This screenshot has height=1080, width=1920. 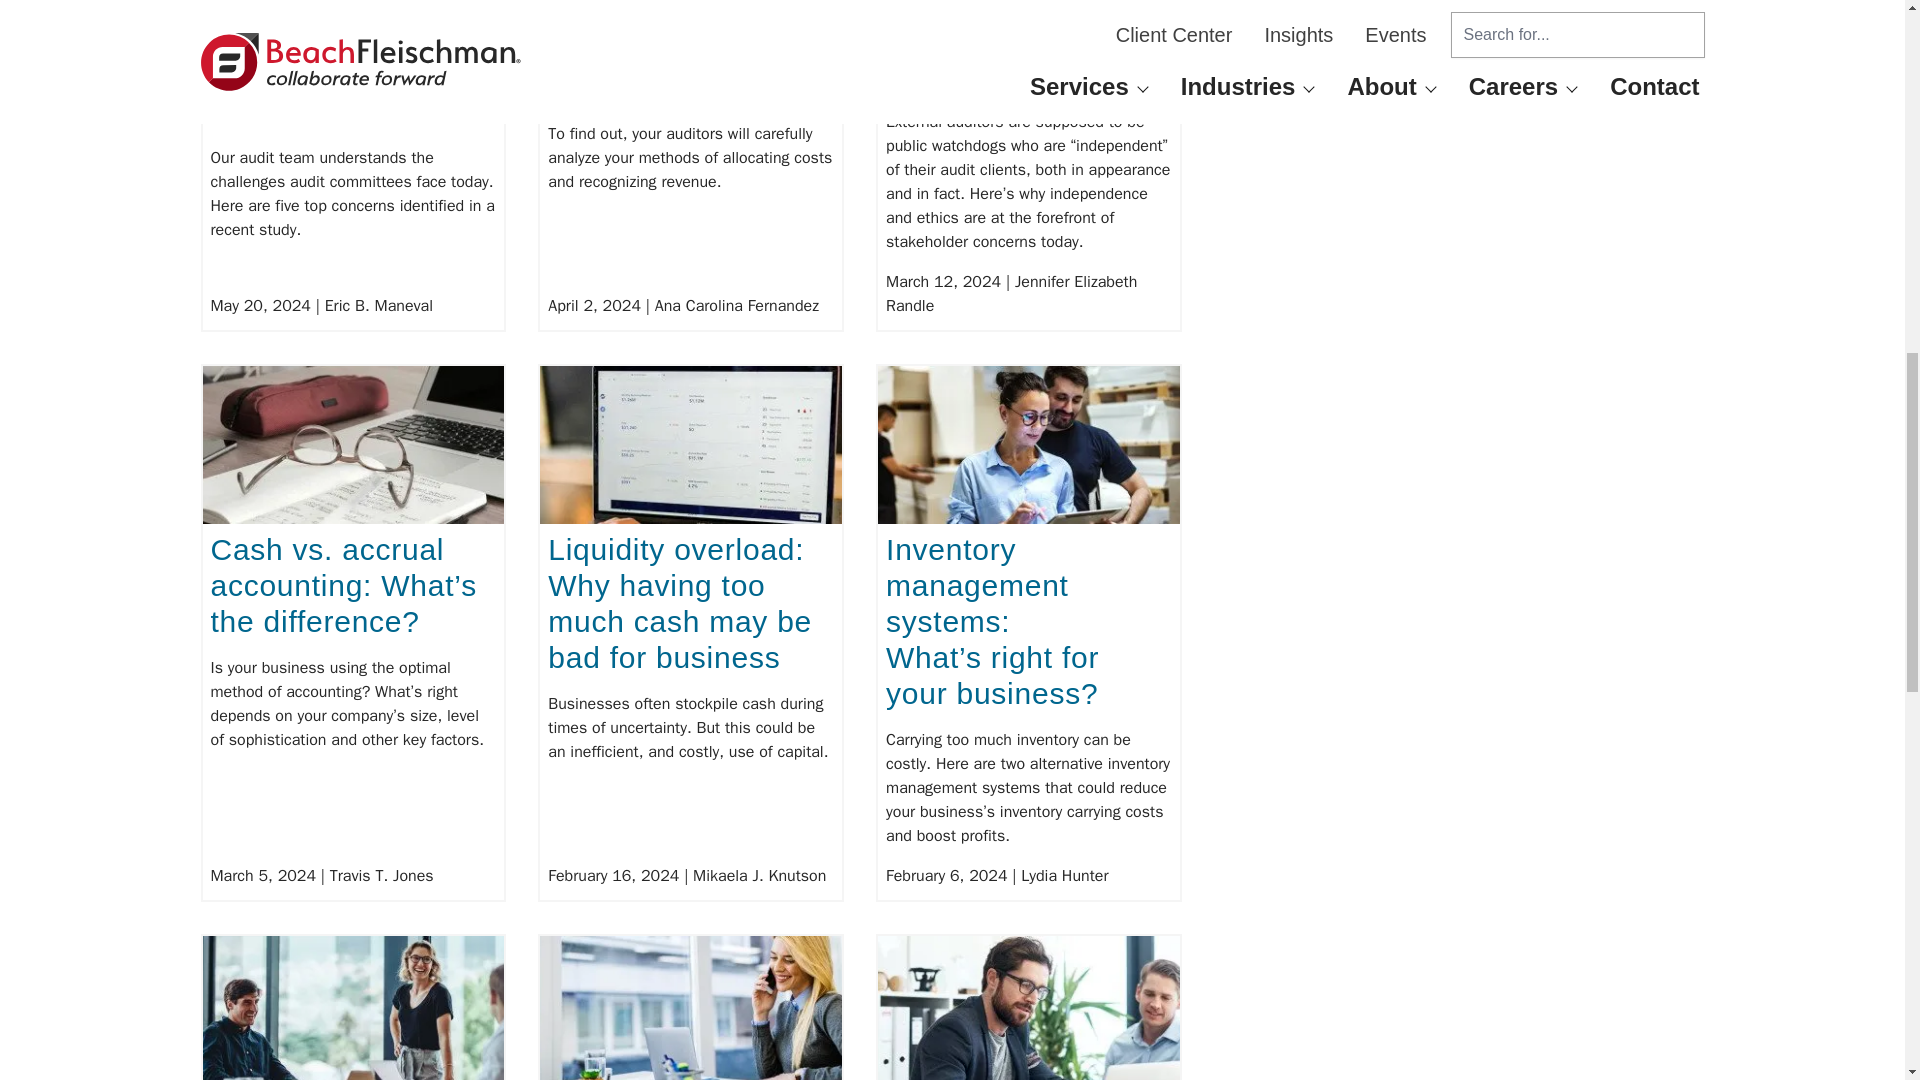 I want to click on Posts by Mikaela J. Knutson, so click(x=759, y=876).